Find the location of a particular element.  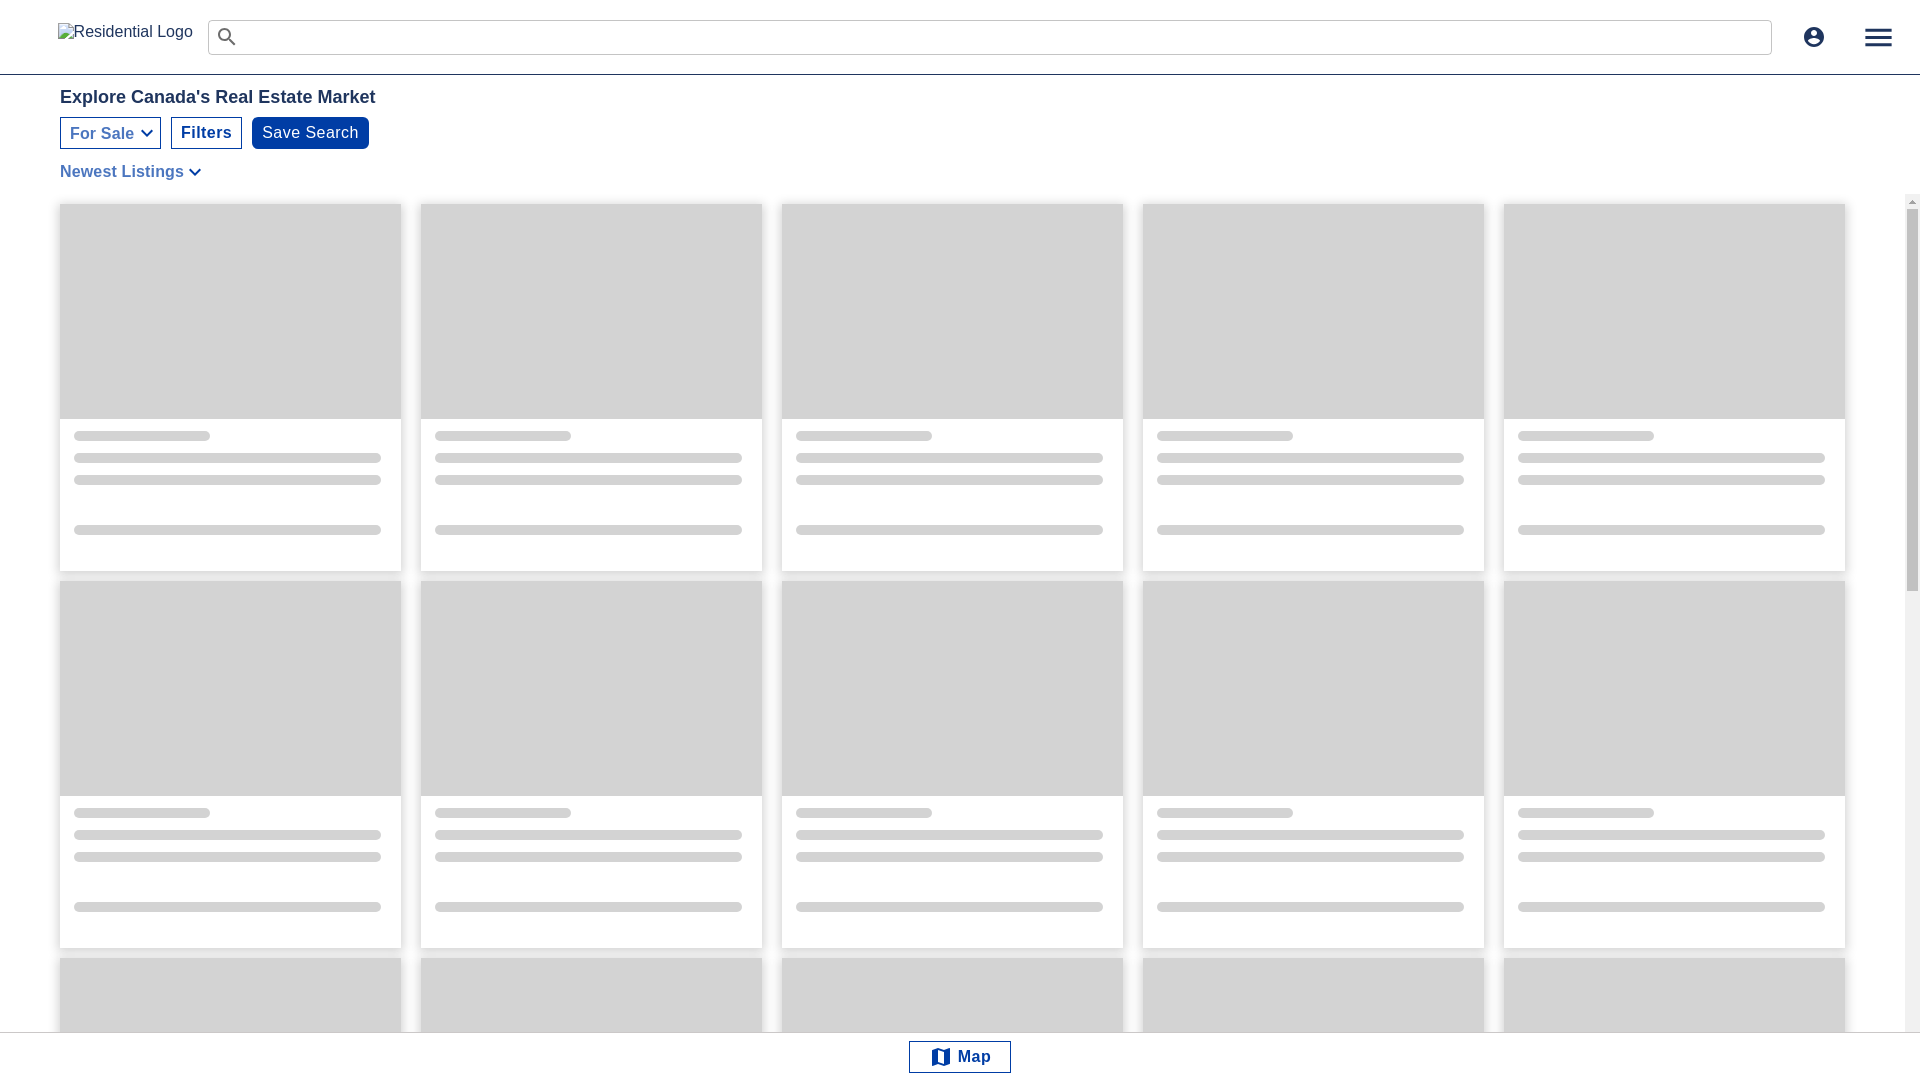

Filters is located at coordinates (206, 132).